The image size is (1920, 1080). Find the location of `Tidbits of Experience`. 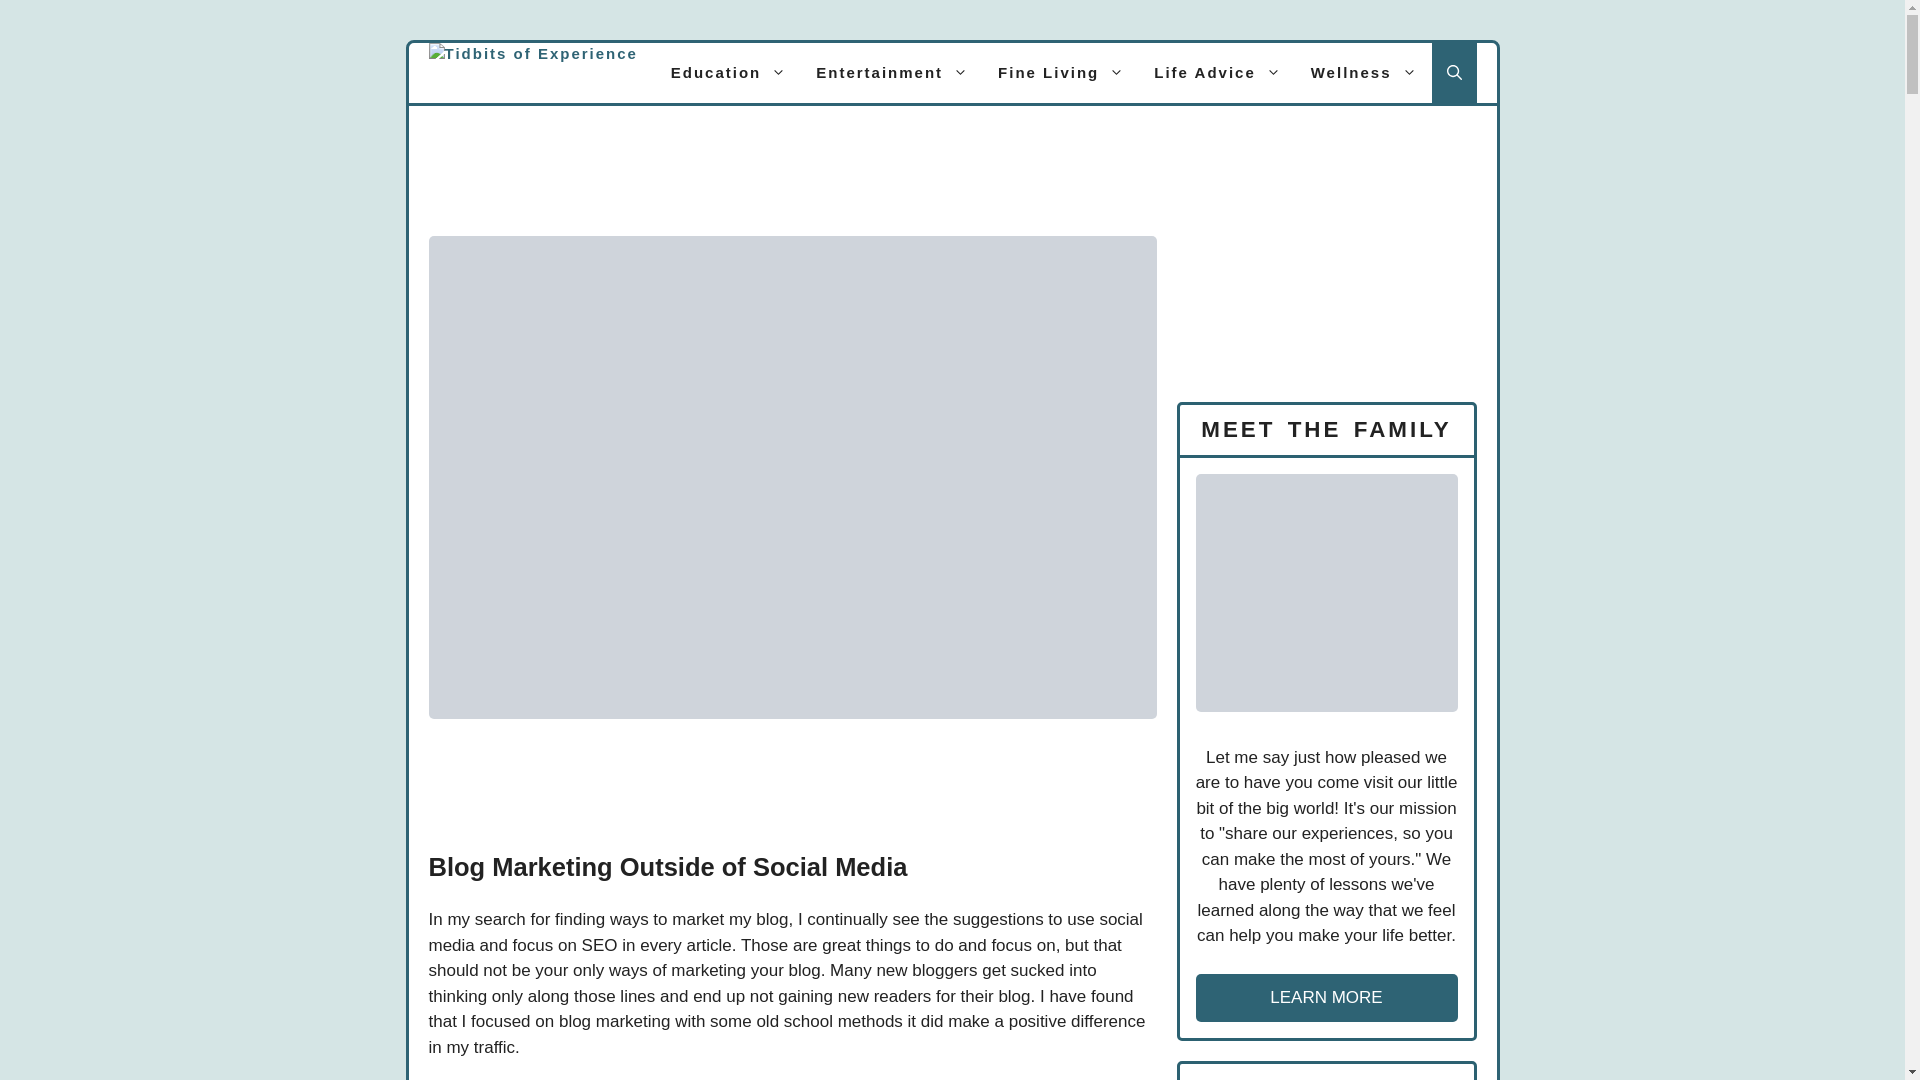

Tidbits of Experience is located at coordinates (532, 72).